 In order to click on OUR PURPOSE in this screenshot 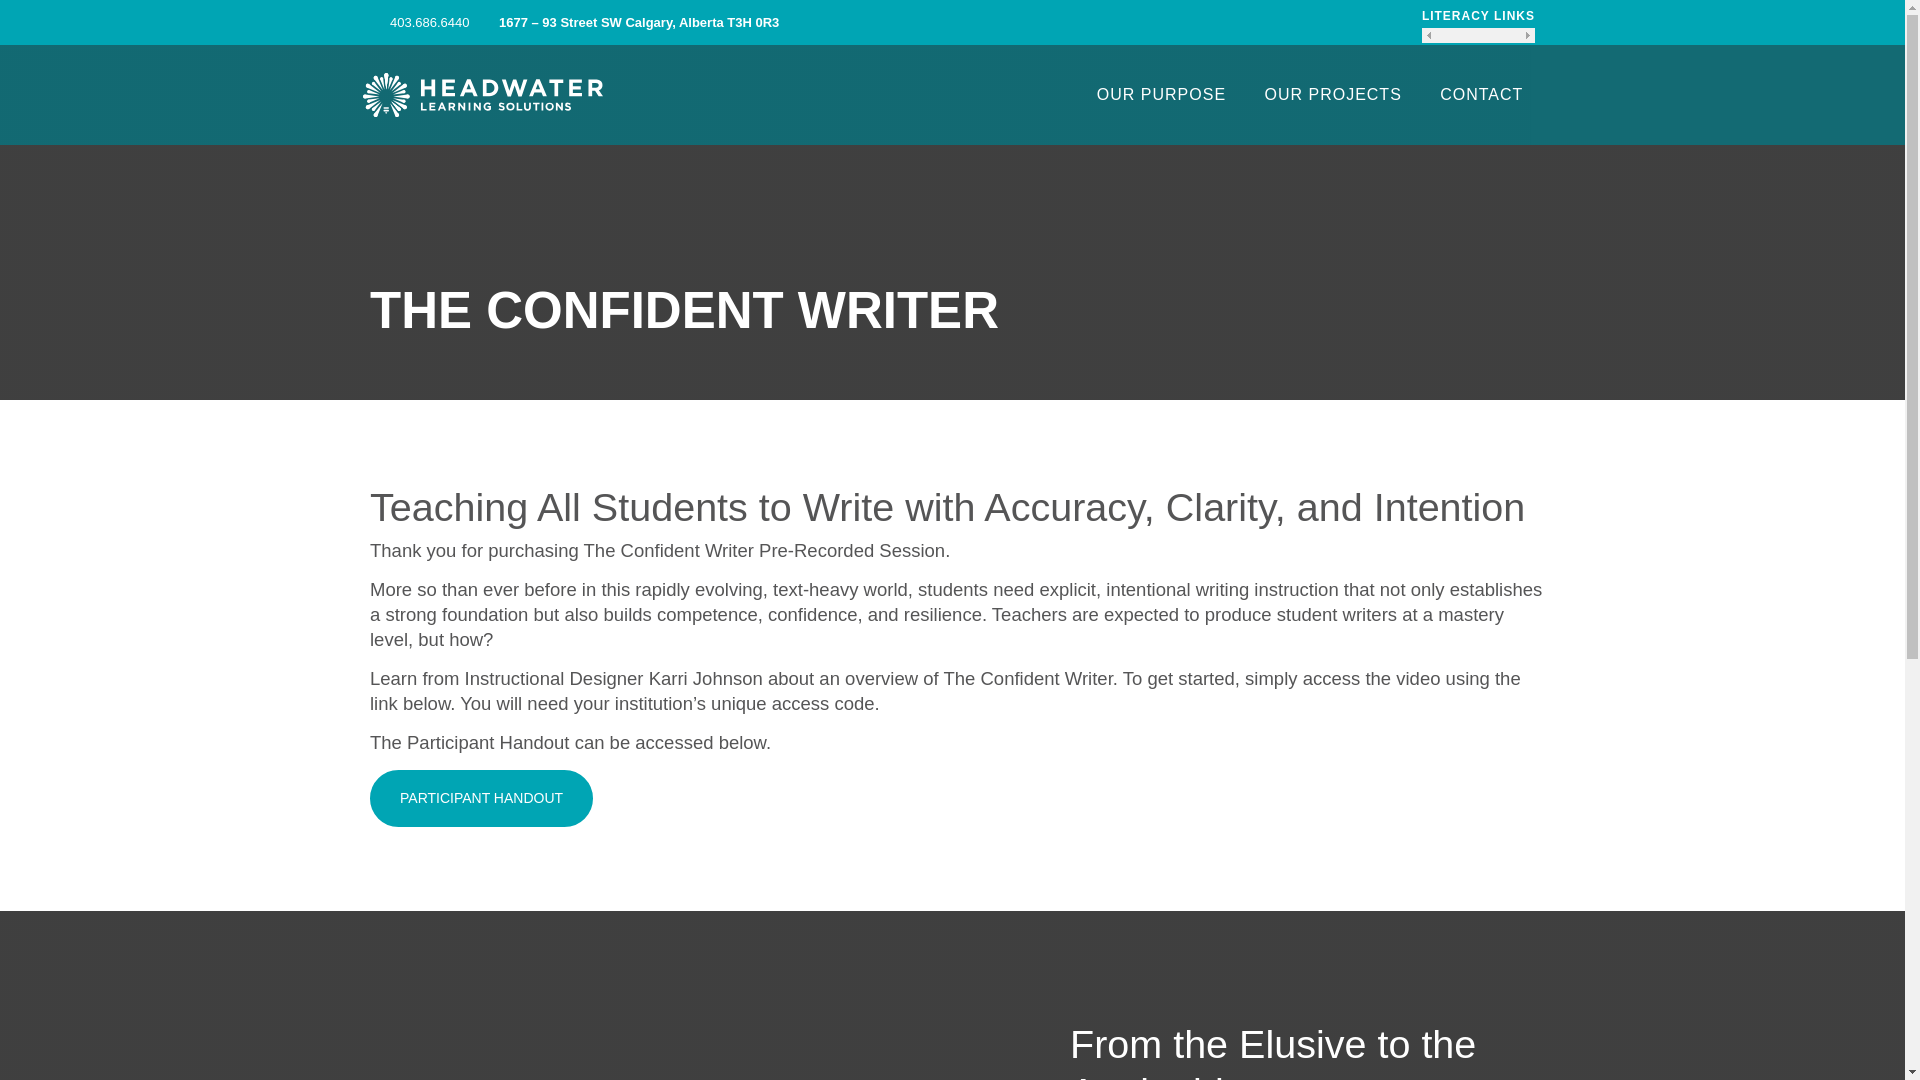, I will do `click(1162, 94)`.